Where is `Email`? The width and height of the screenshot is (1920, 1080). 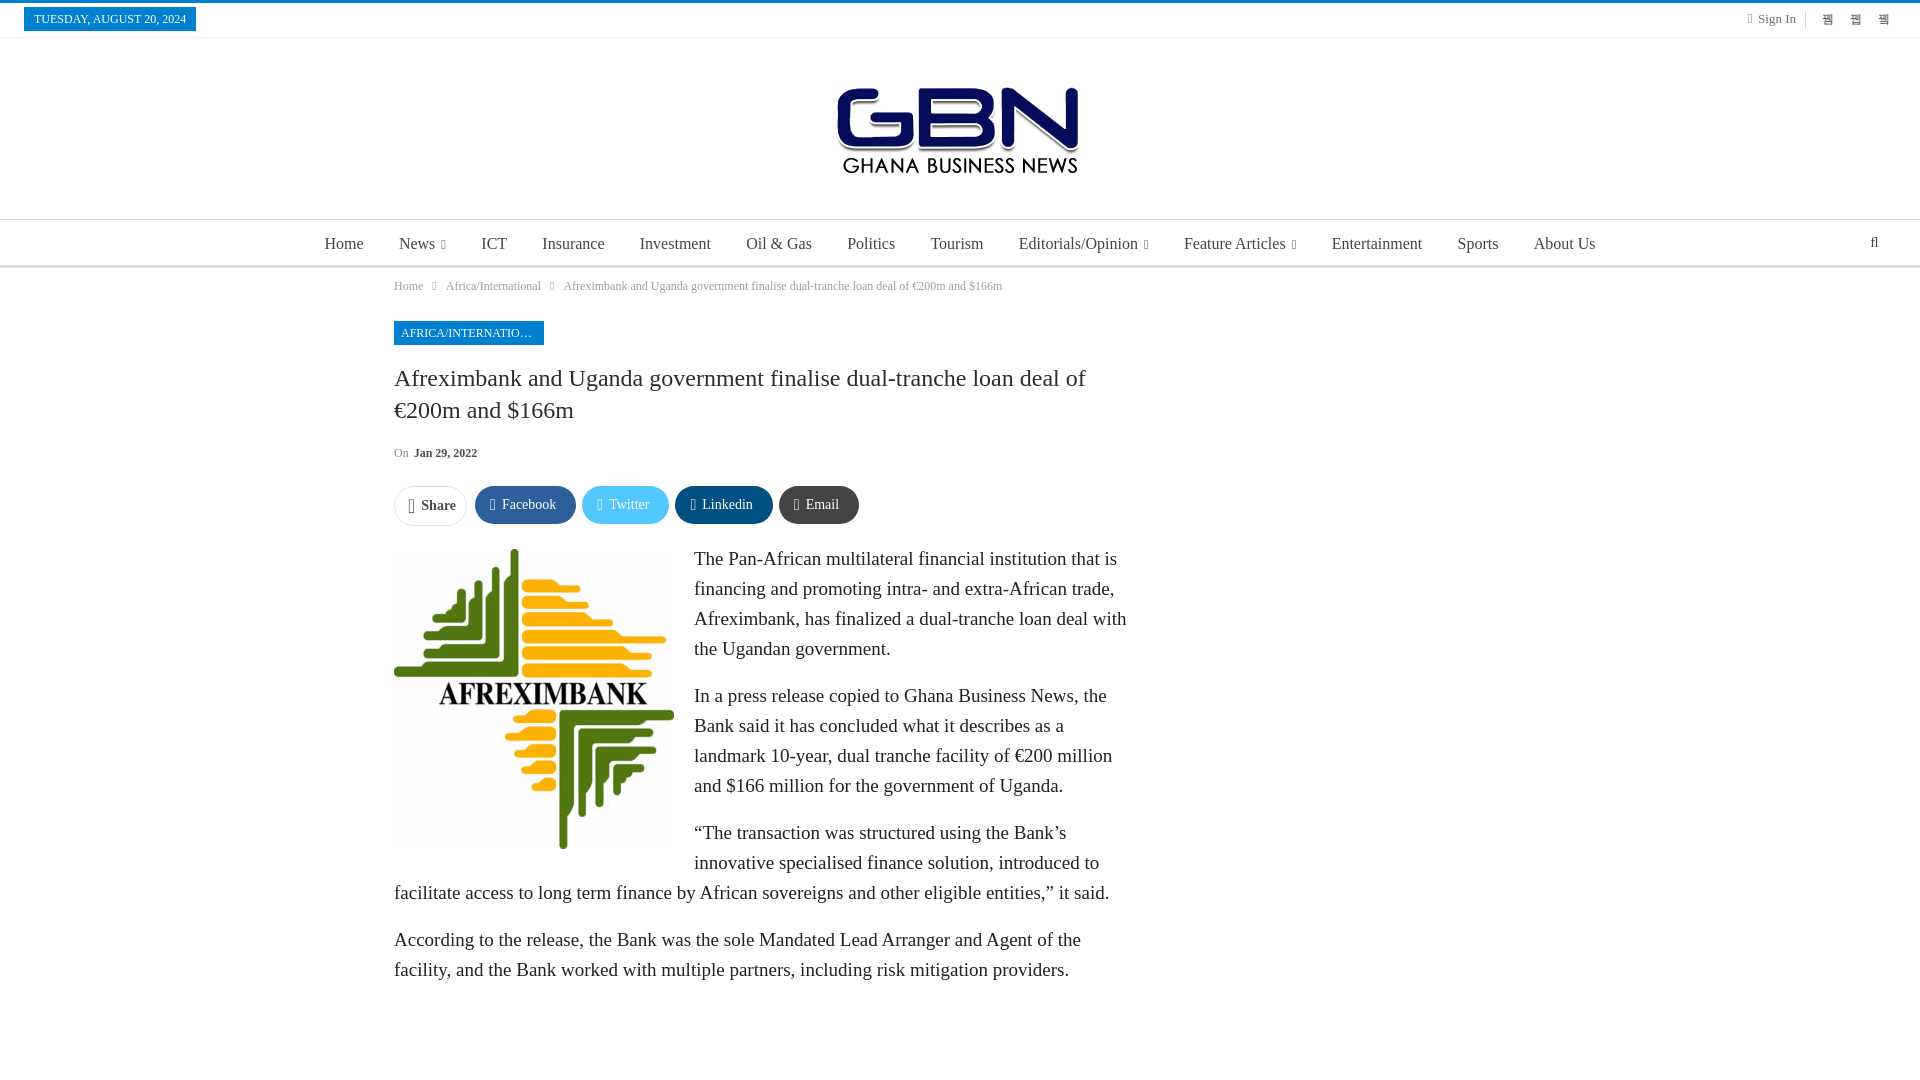 Email is located at coordinates (818, 504).